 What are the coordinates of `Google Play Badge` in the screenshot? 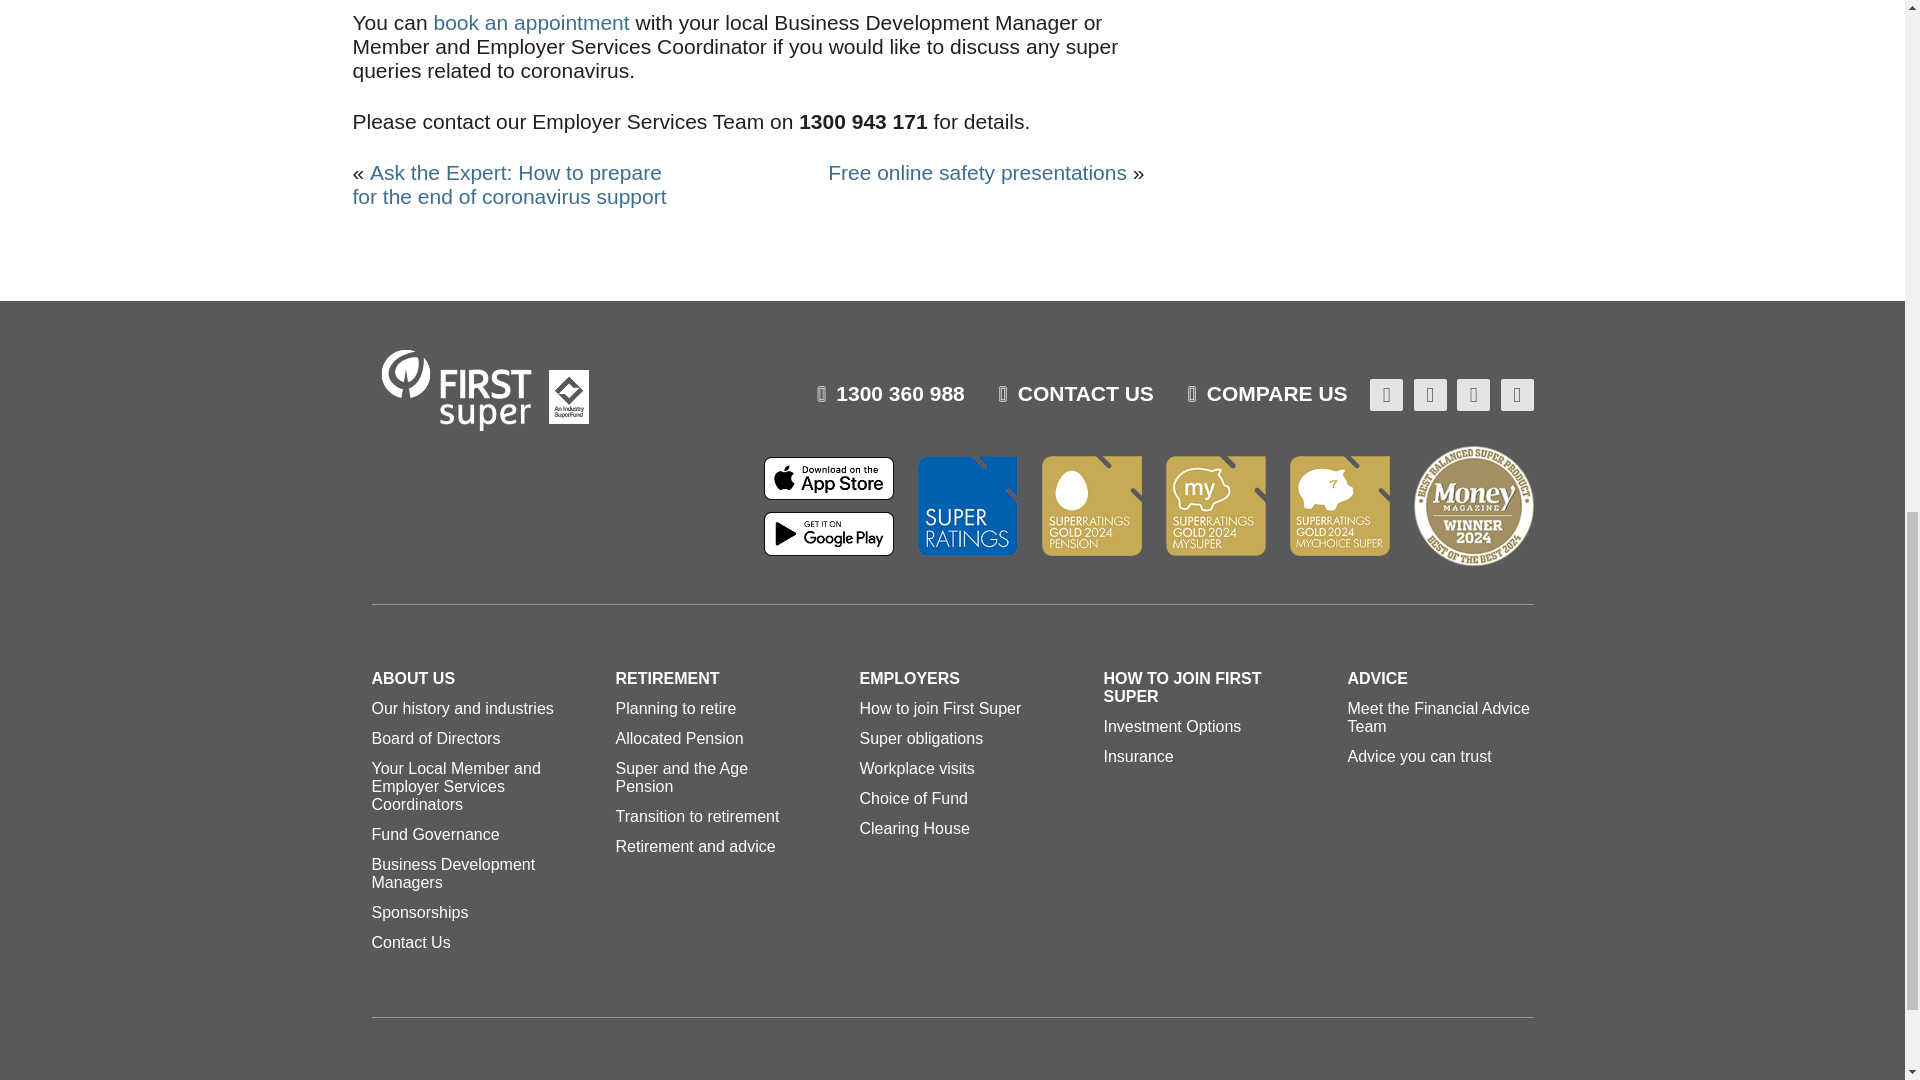 It's located at (829, 538).